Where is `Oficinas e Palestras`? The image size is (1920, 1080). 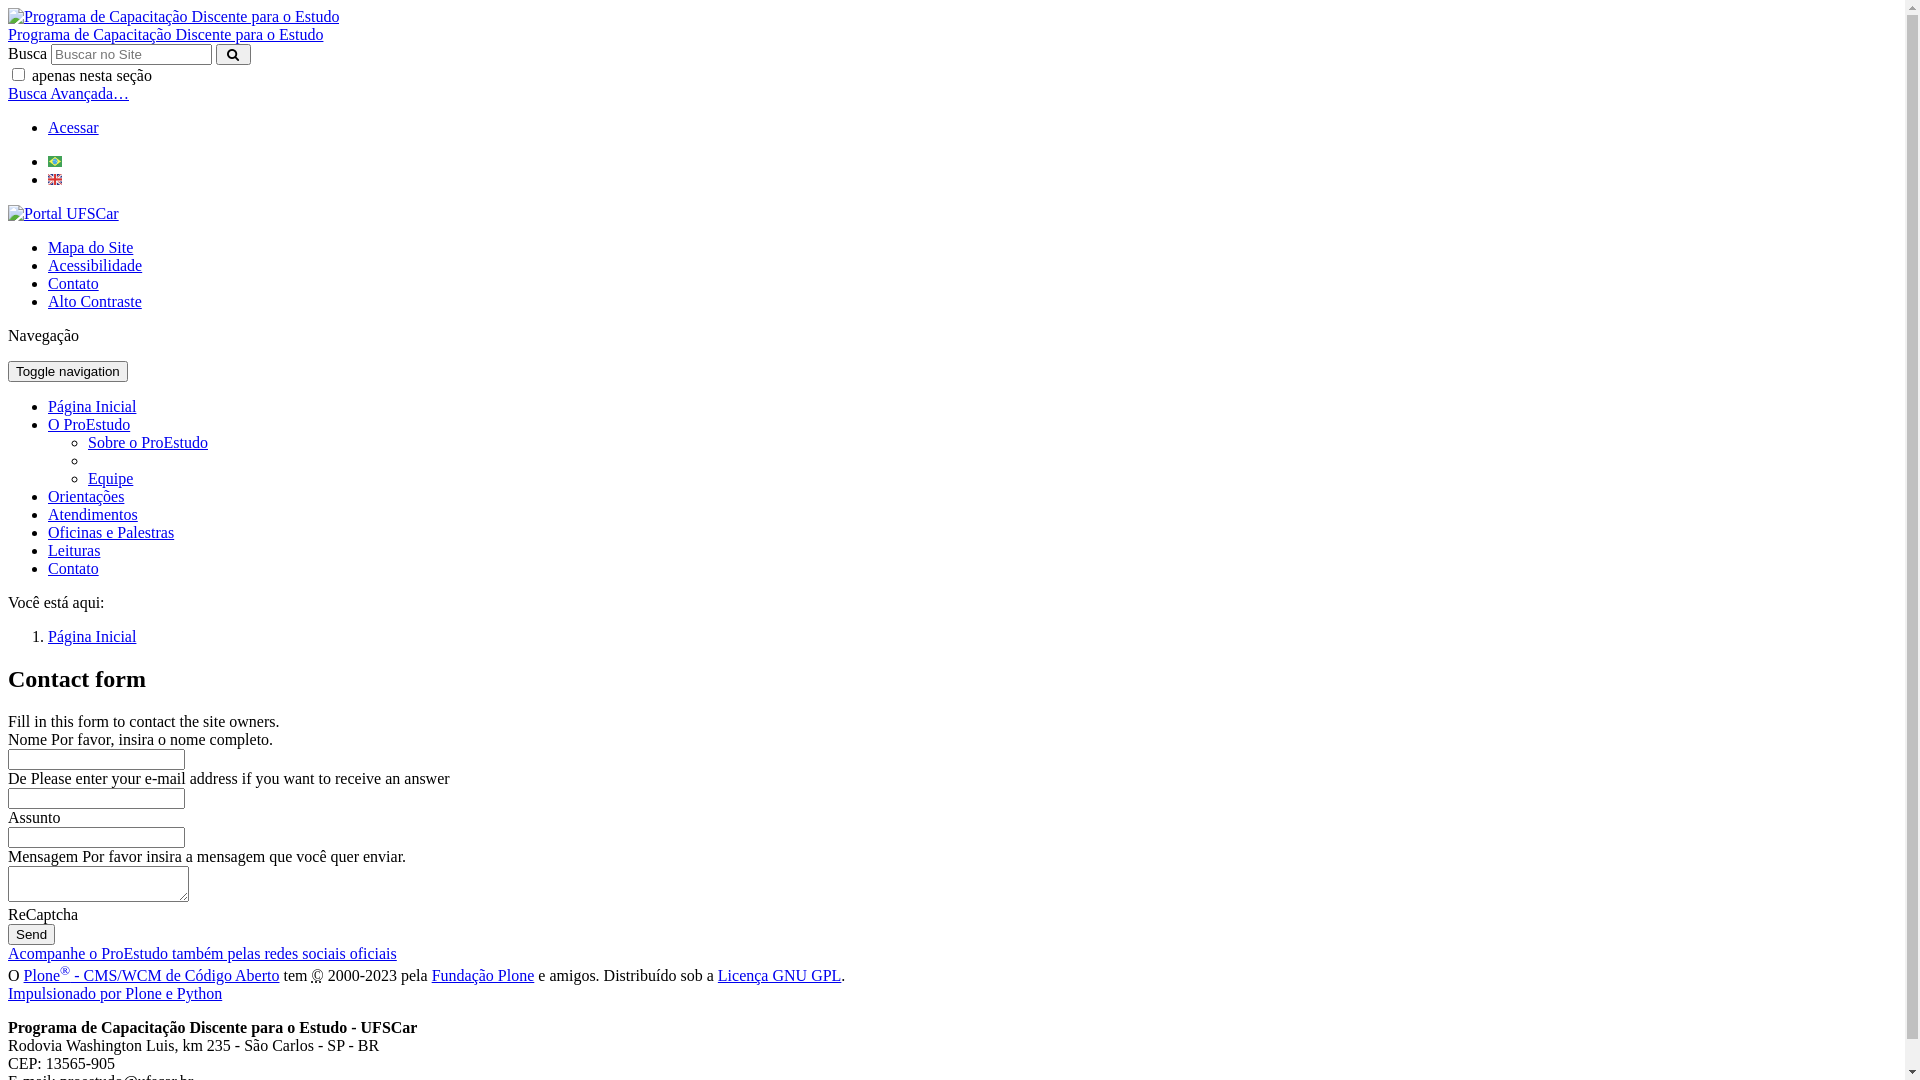 Oficinas e Palestras is located at coordinates (111, 532).